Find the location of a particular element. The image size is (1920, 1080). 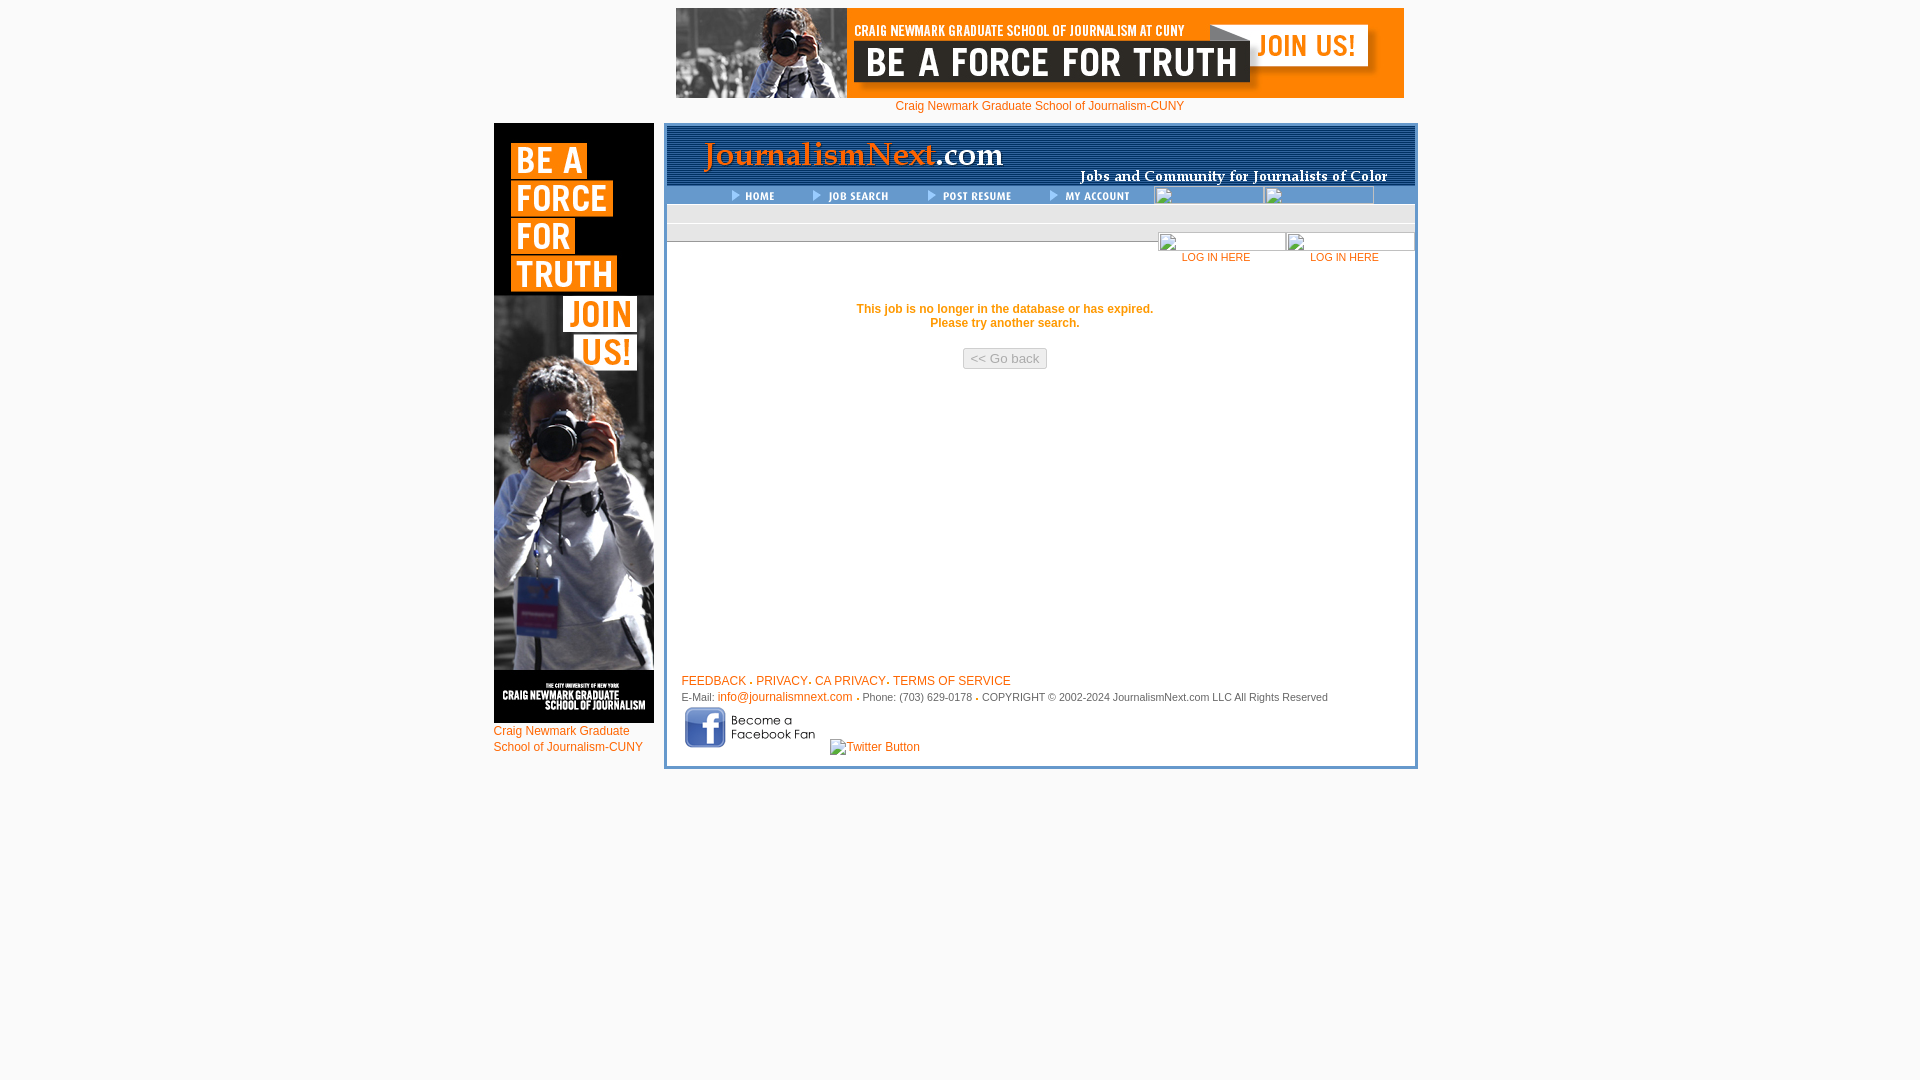

Craig Newmark Graduate School of Journalism-CUNY is located at coordinates (574, 732).